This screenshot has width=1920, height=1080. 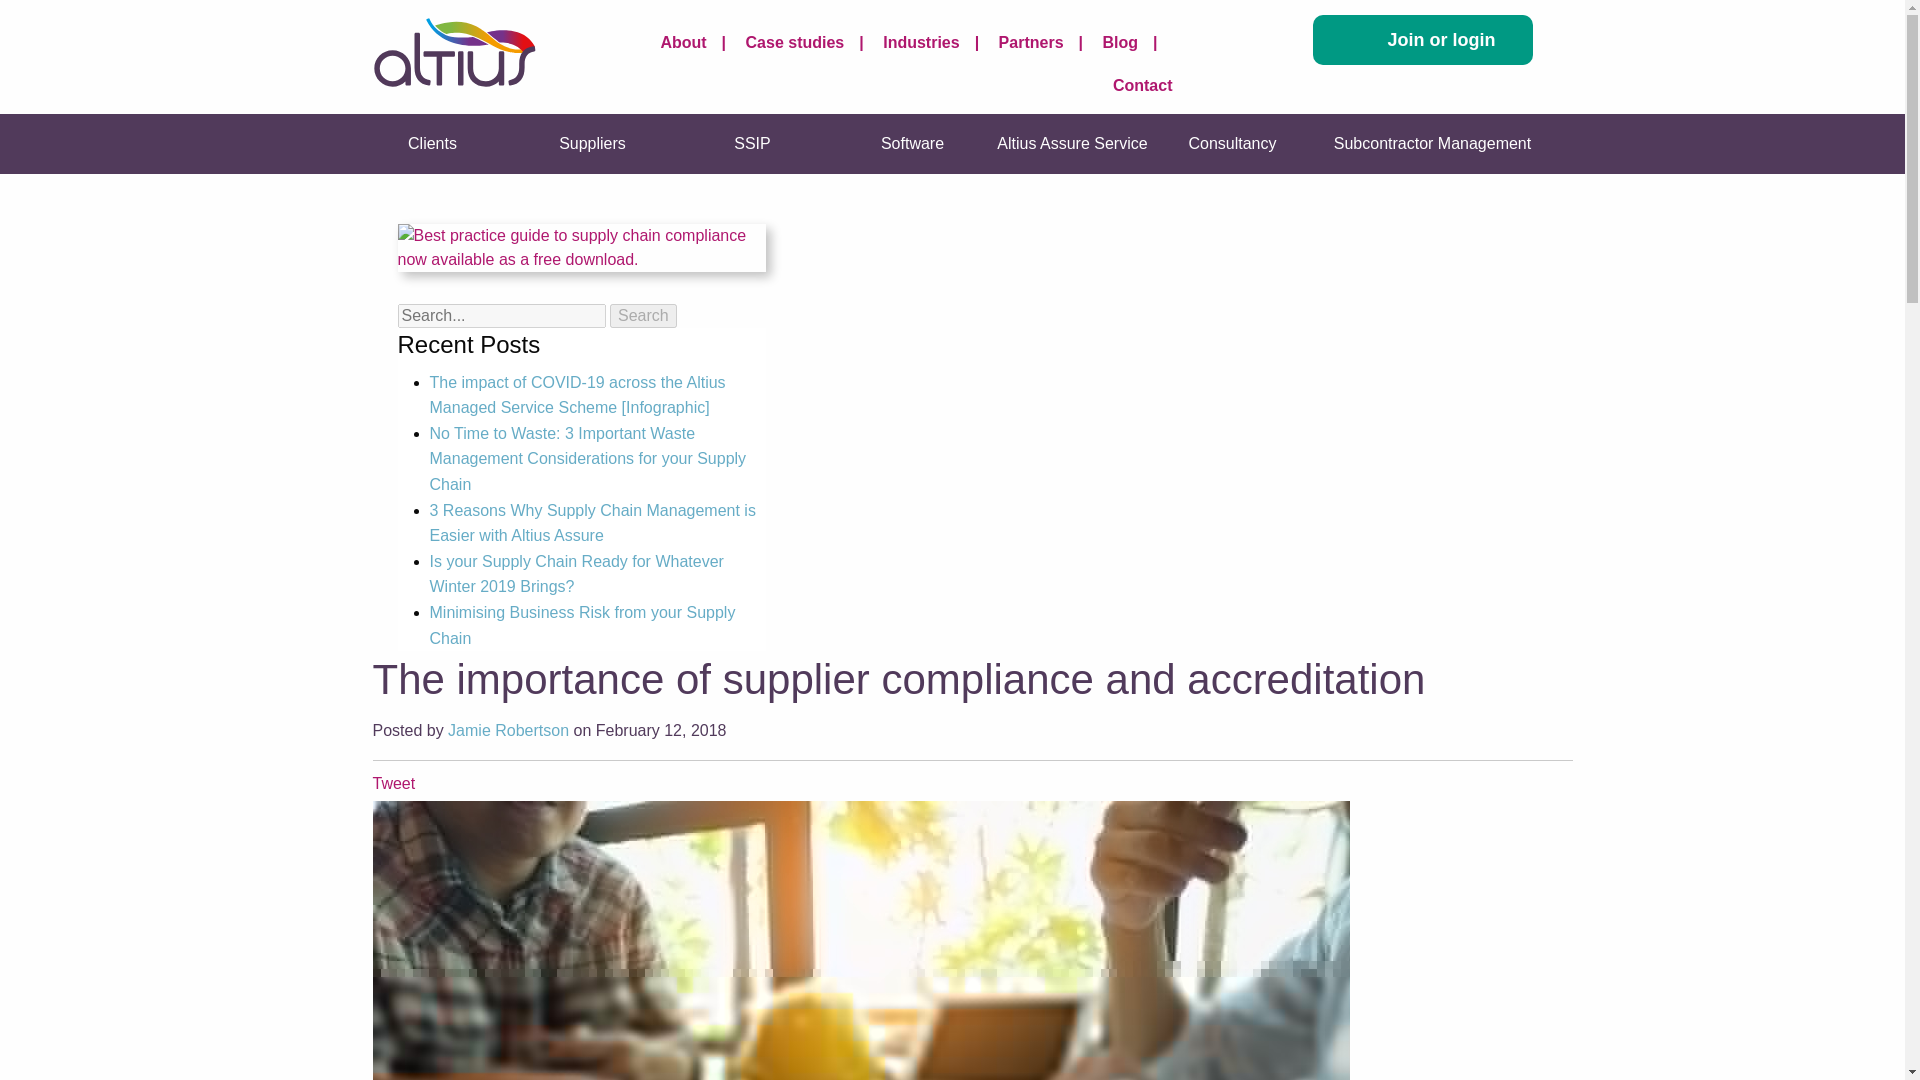 I want to click on Search, so click(x=644, y=316).